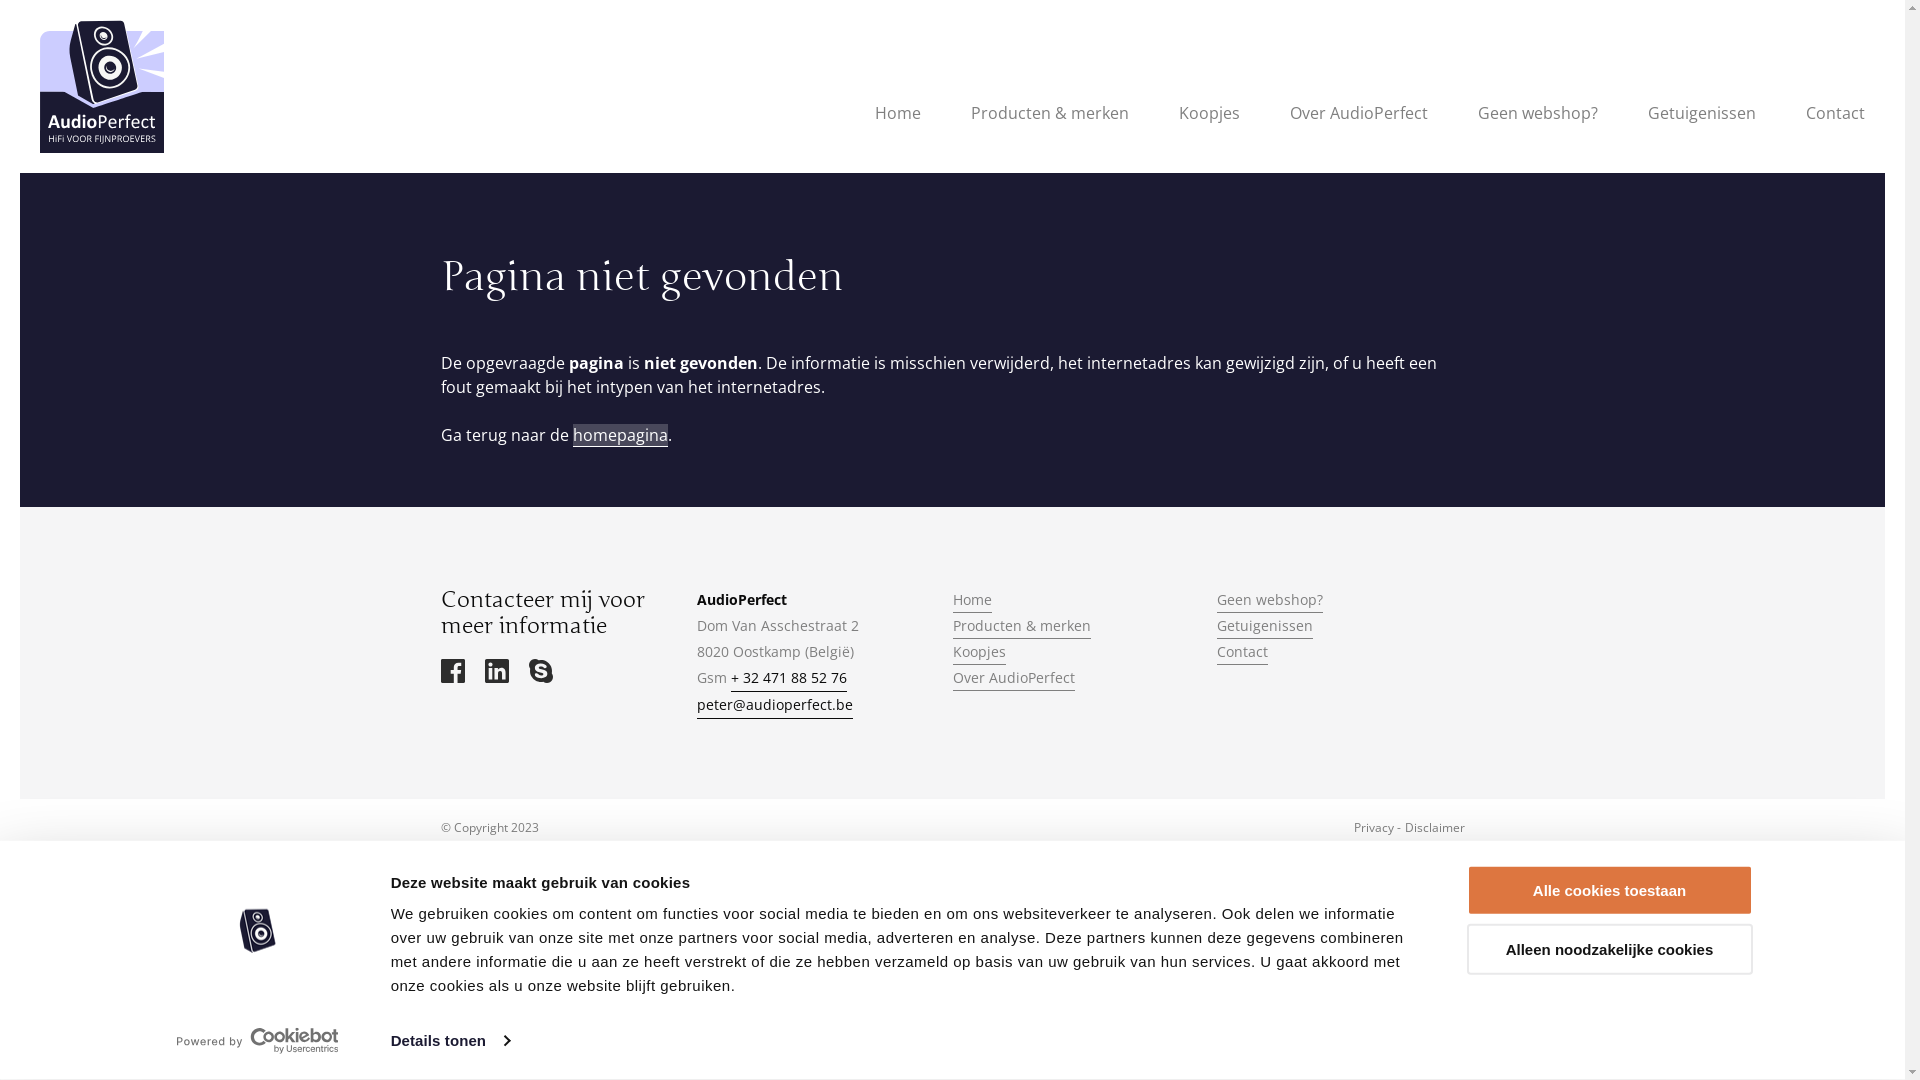  What do you see at coordinates (1269, 600) in the screenshot?
I see `Geen webshop?` at bounding box center [1269, 600].